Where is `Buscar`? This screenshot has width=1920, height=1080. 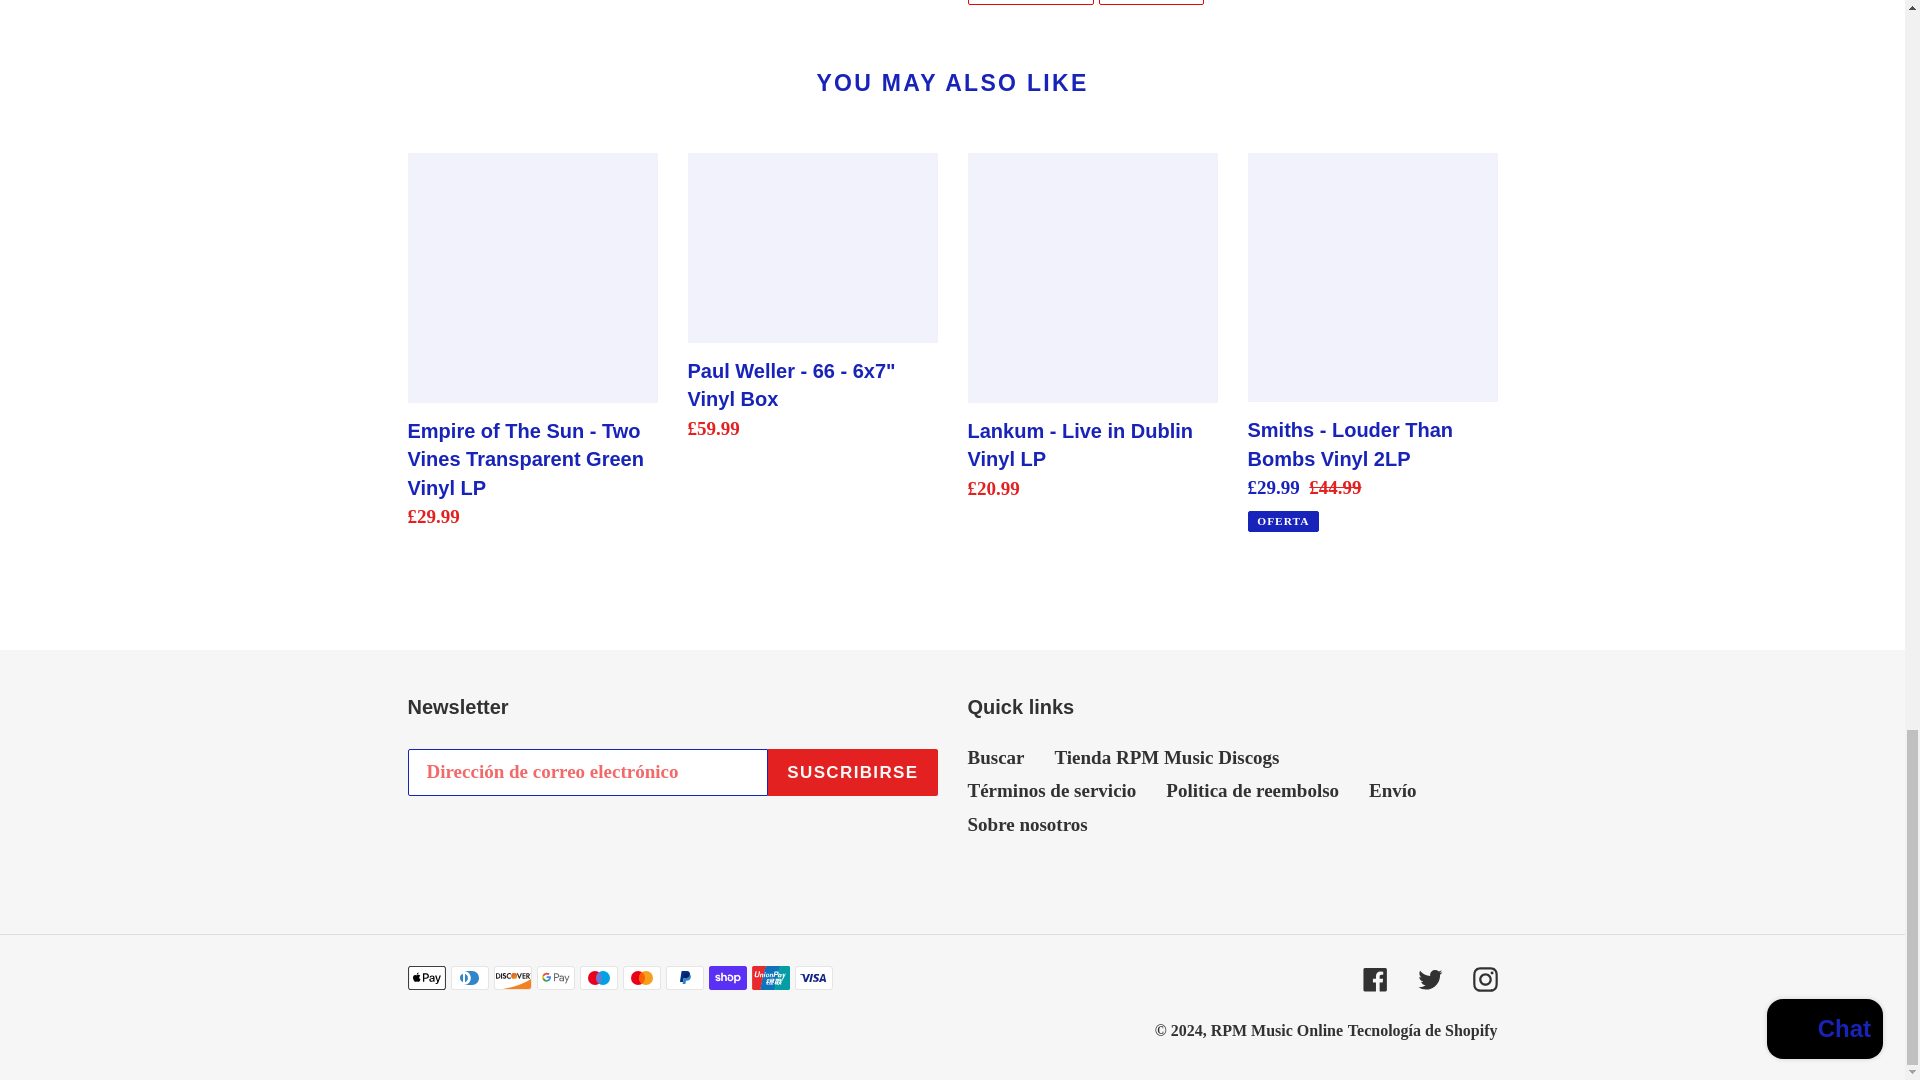 Buscar is located at coordinates (1030, 2).